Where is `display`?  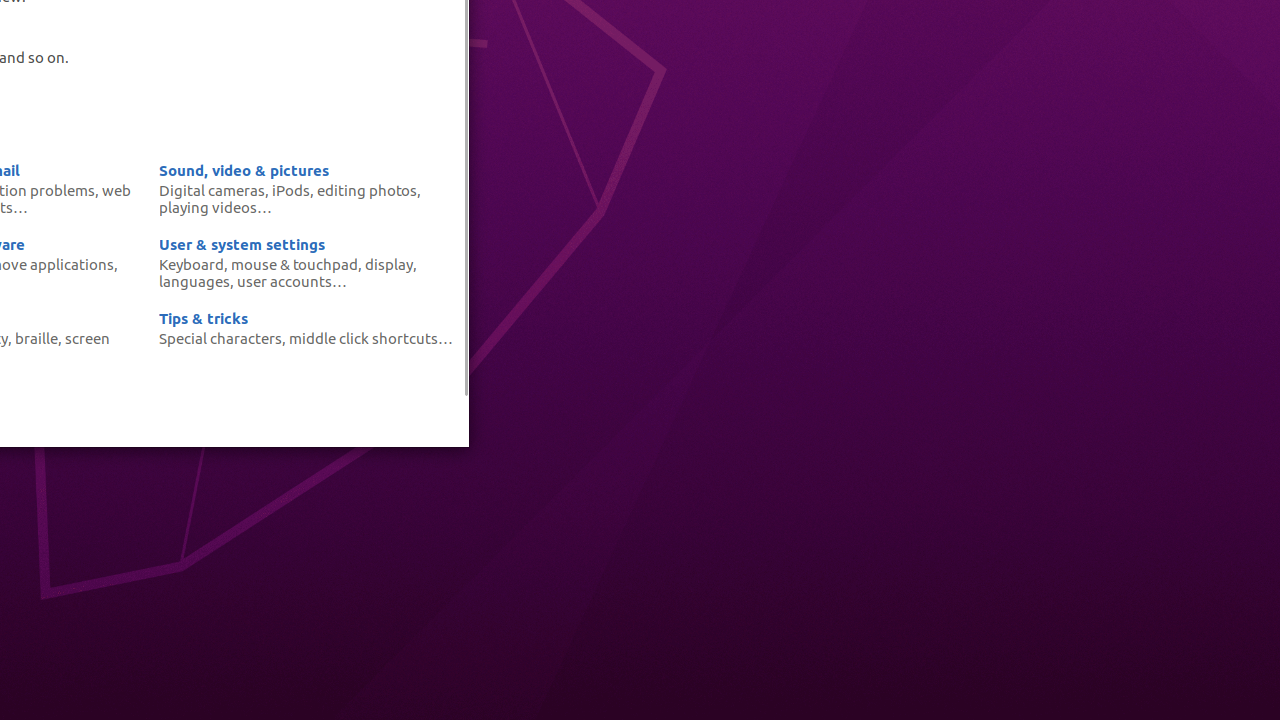
display is located at coordinates (389, 264).